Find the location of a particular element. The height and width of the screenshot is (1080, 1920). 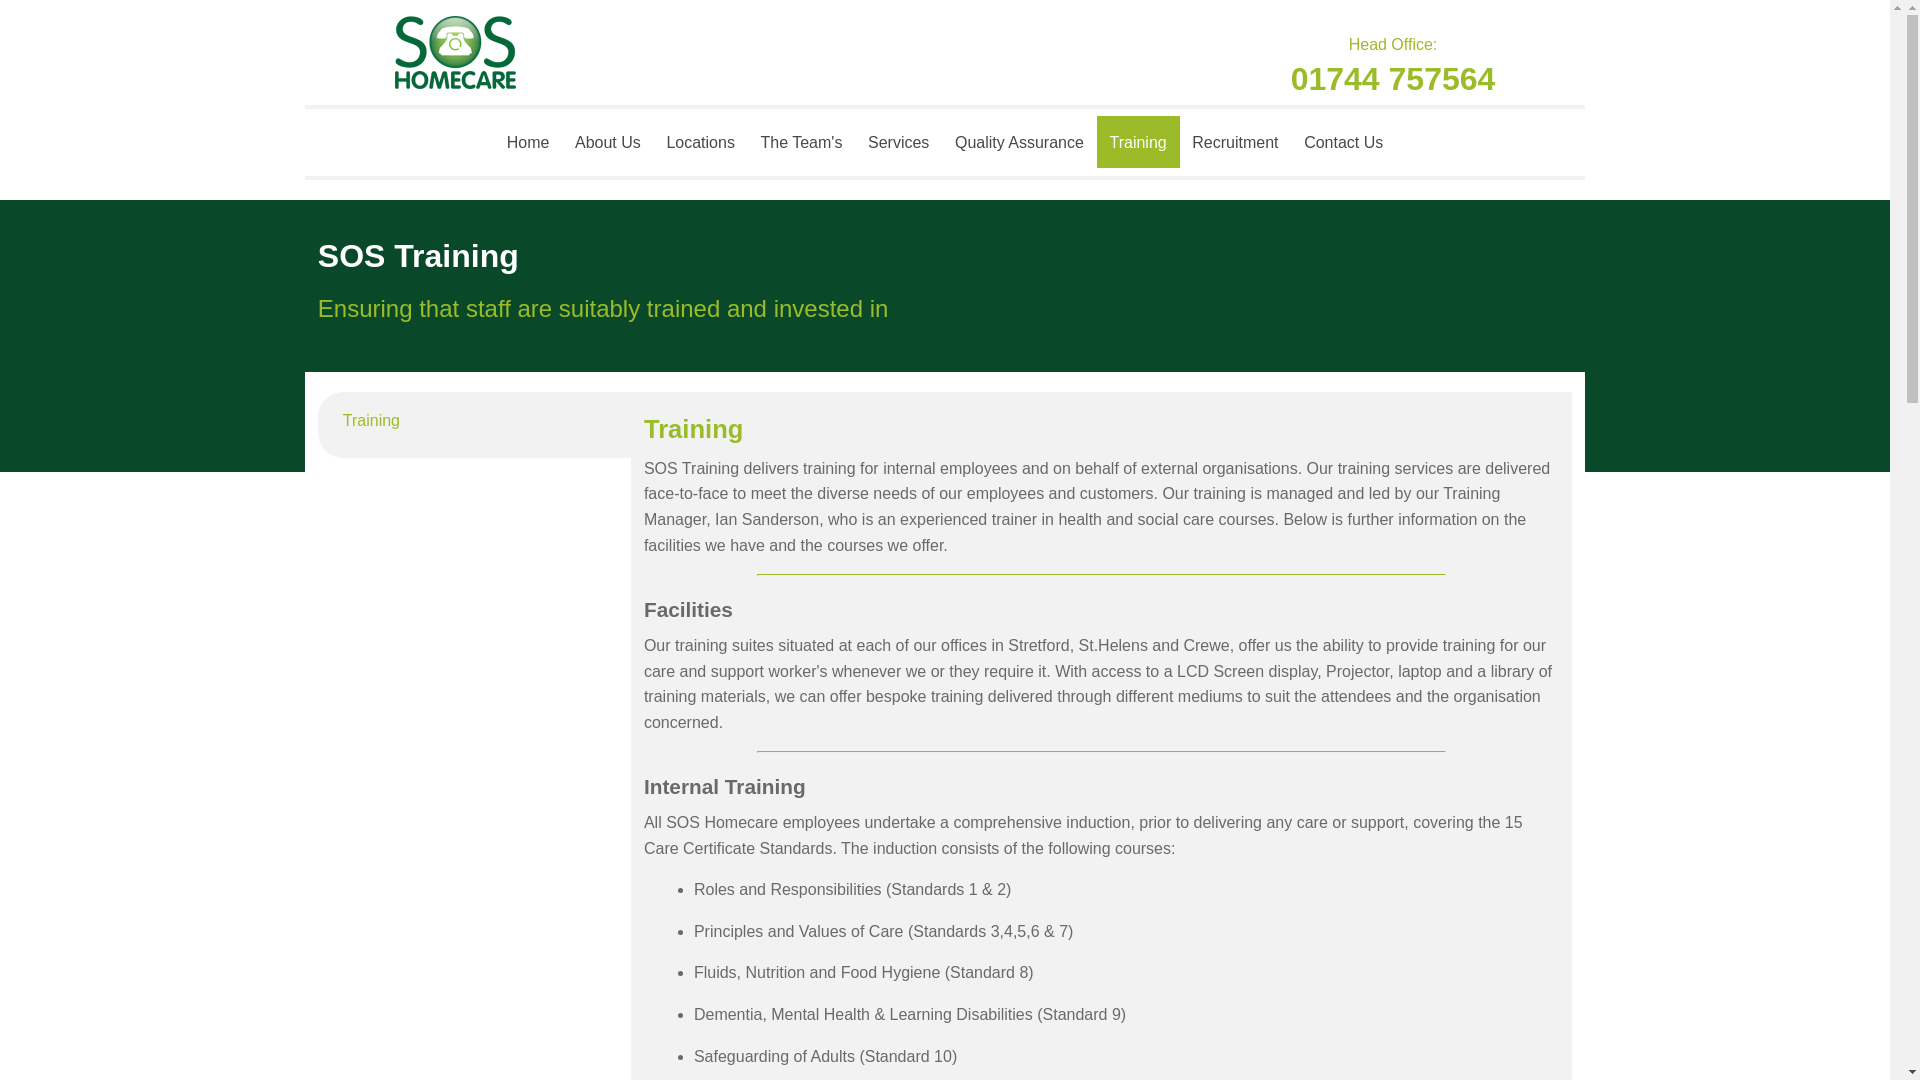

Training is located at coordinates (358, 420).